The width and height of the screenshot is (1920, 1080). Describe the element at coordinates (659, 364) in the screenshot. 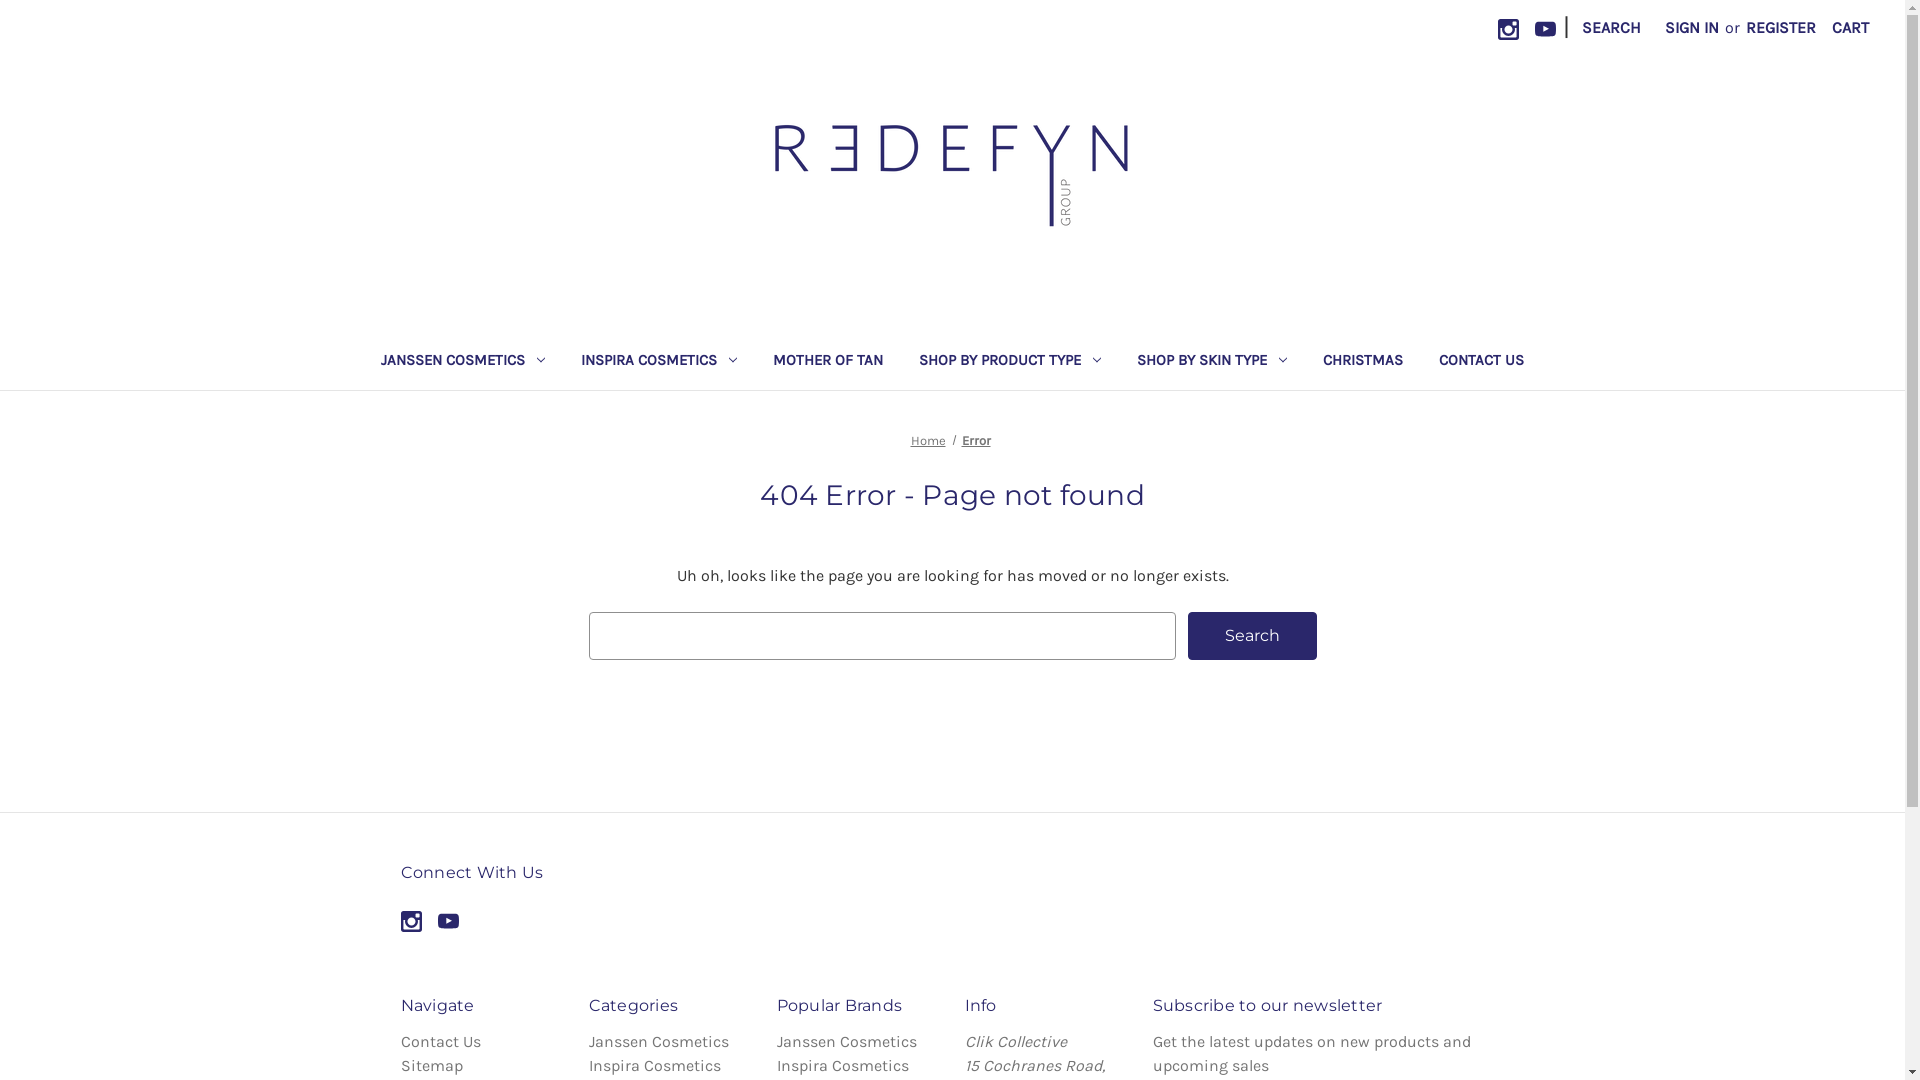

I see `INSPIRA COSMETICS` at that location.